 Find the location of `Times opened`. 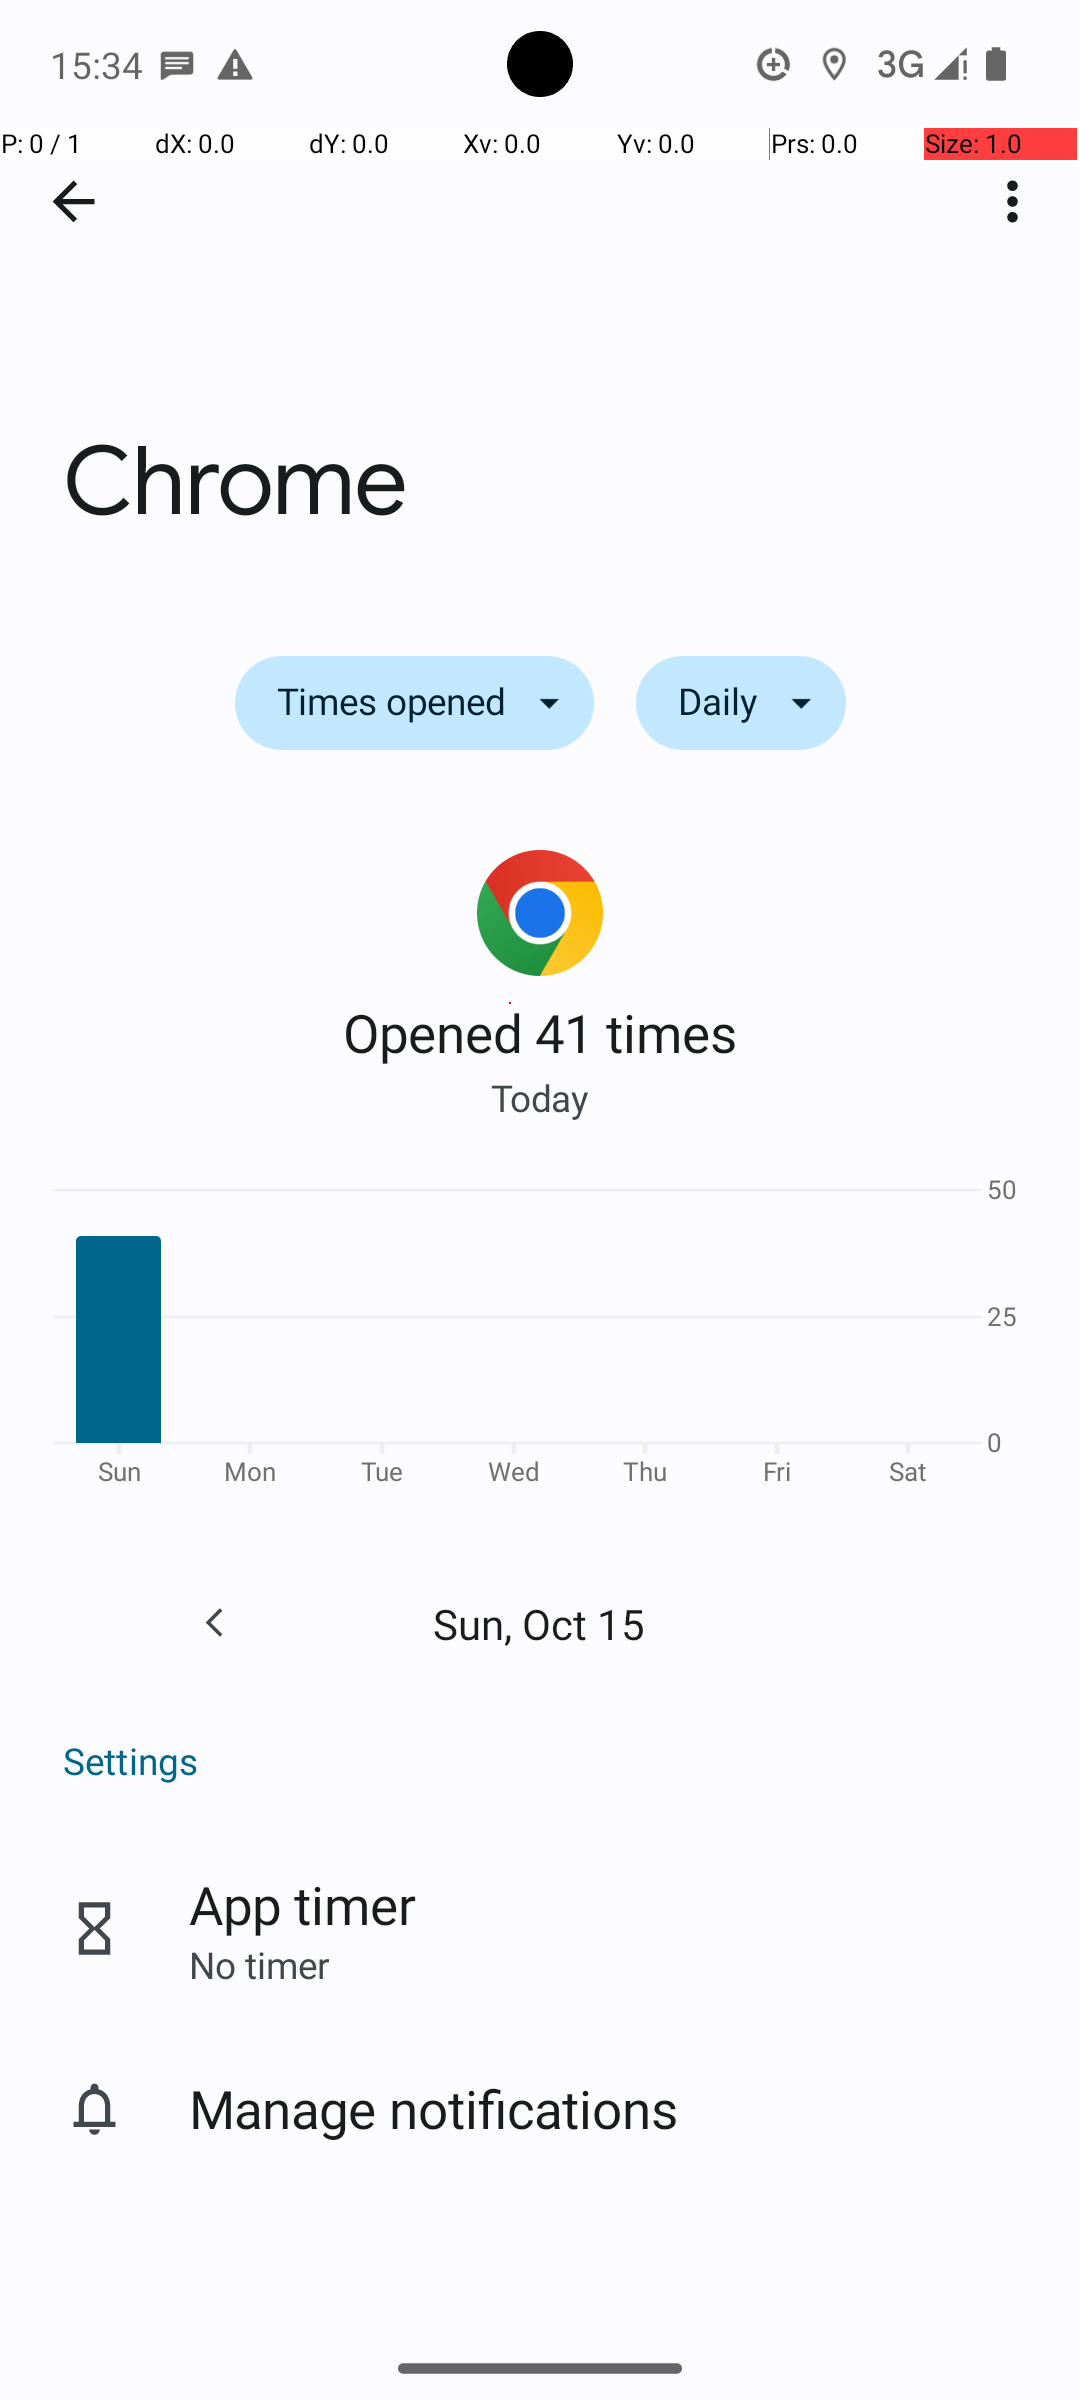

Times opened is located at coordinates (414, 703).